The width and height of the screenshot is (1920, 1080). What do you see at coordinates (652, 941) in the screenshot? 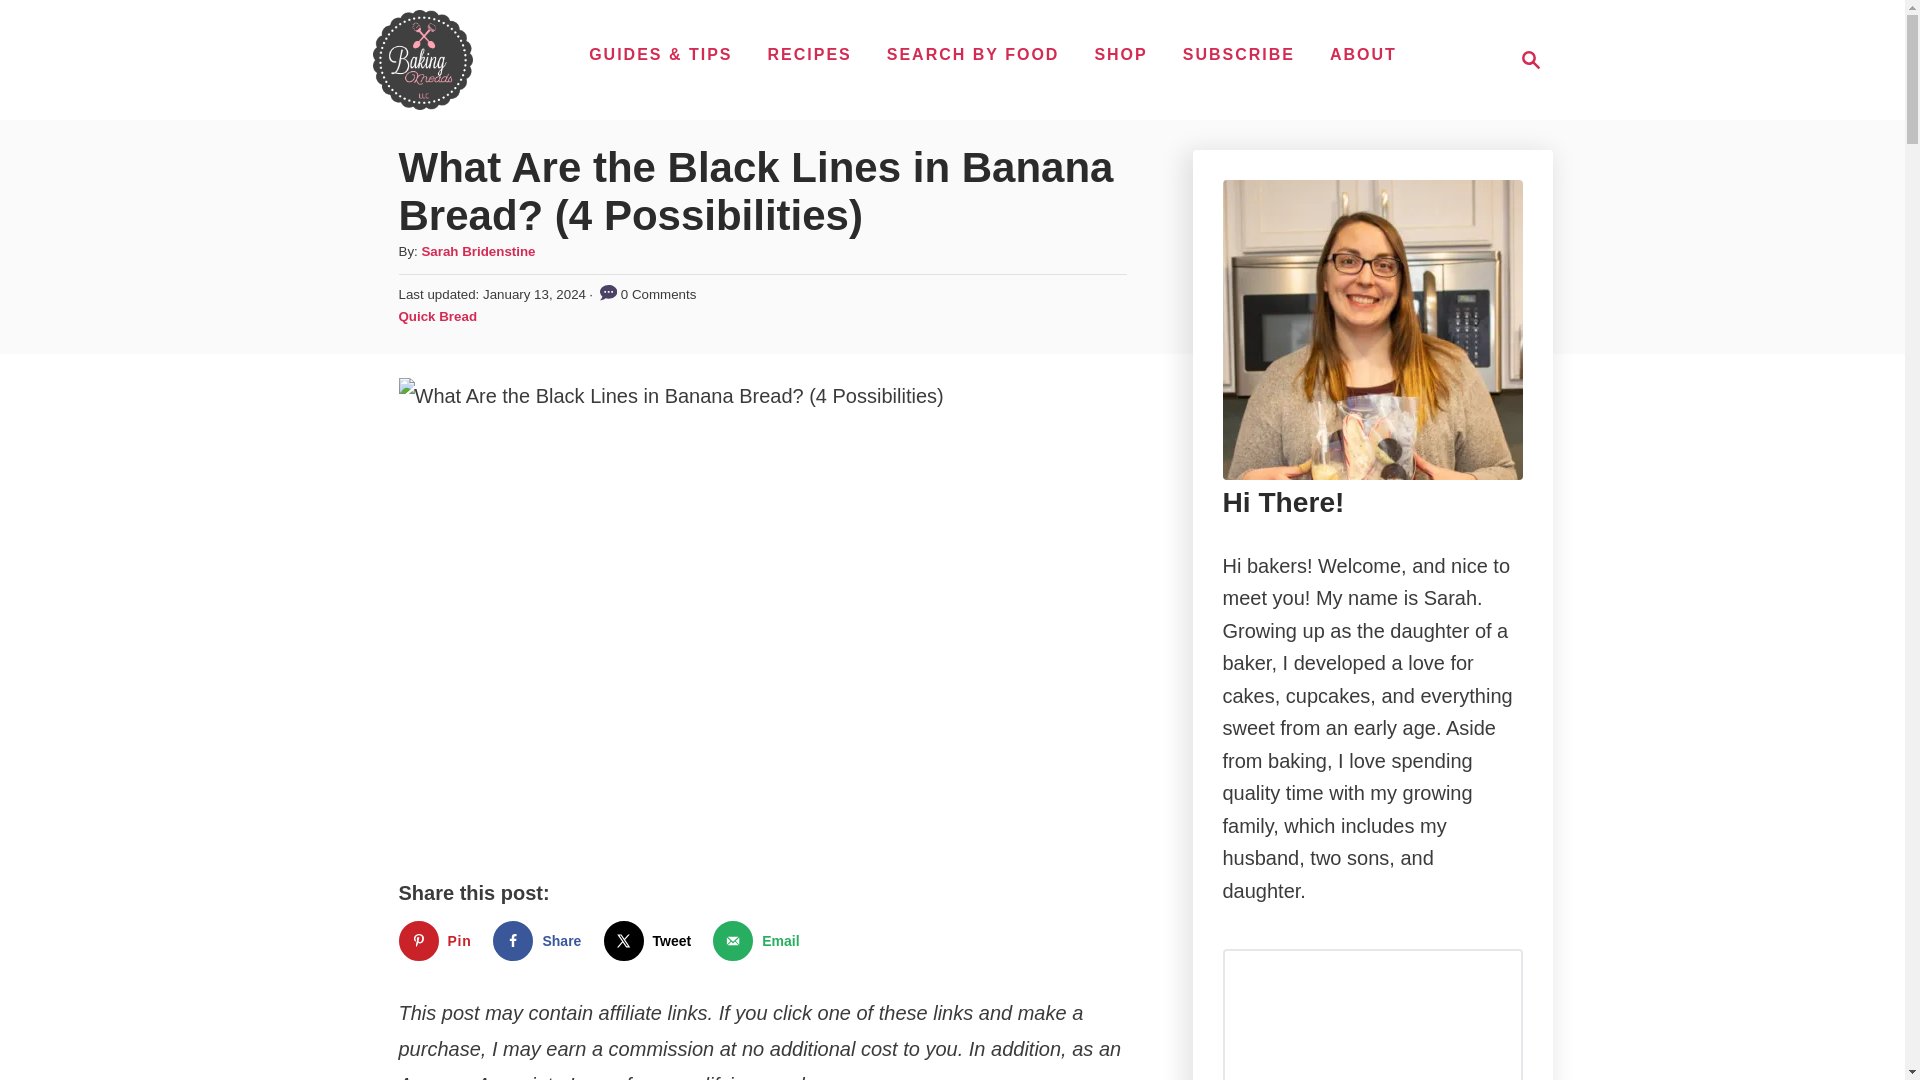
I see `RECIPES` at bounding box center [652, 941].